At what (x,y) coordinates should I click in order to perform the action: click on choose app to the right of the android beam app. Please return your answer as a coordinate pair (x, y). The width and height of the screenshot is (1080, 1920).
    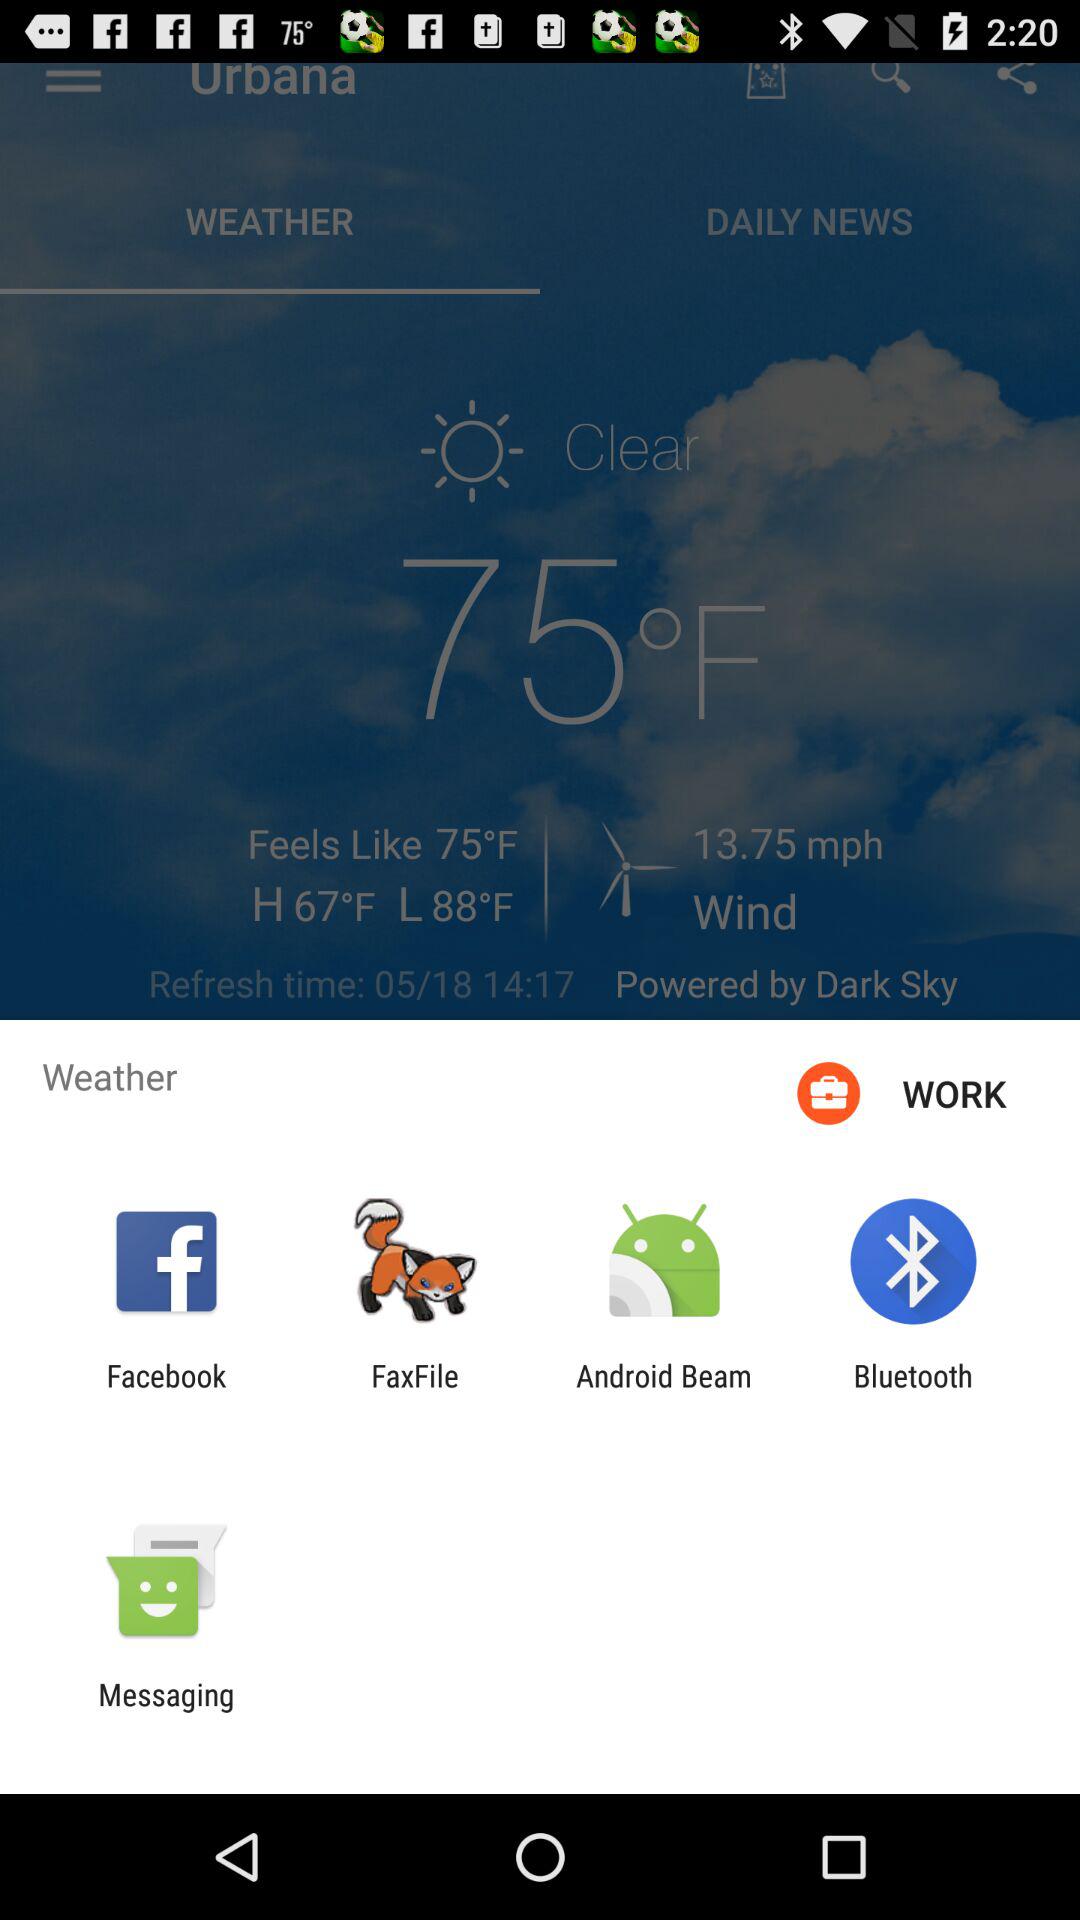
    Looking at the image, I should click on (912, 1393).